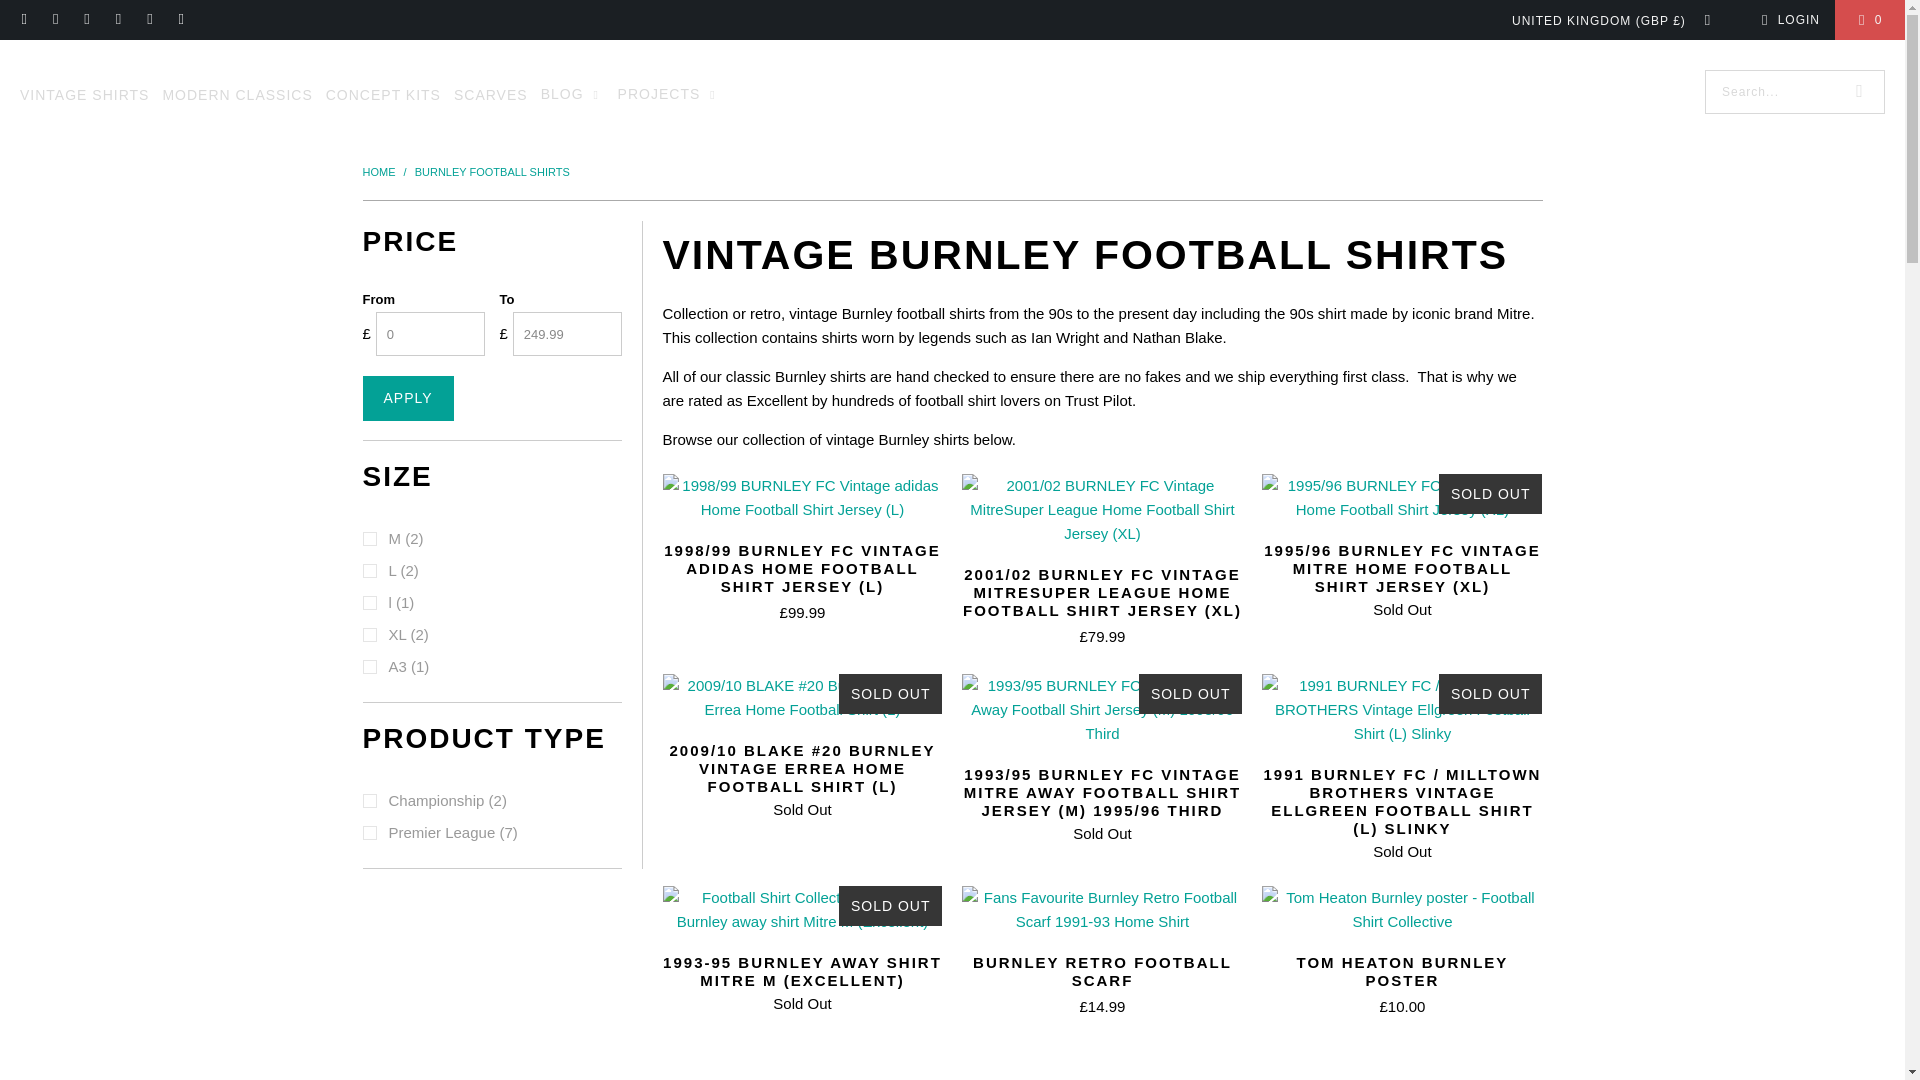 This screenshot has width=1920, height=1080. I want to click on Football Shirt Collective, so click(380, 172).